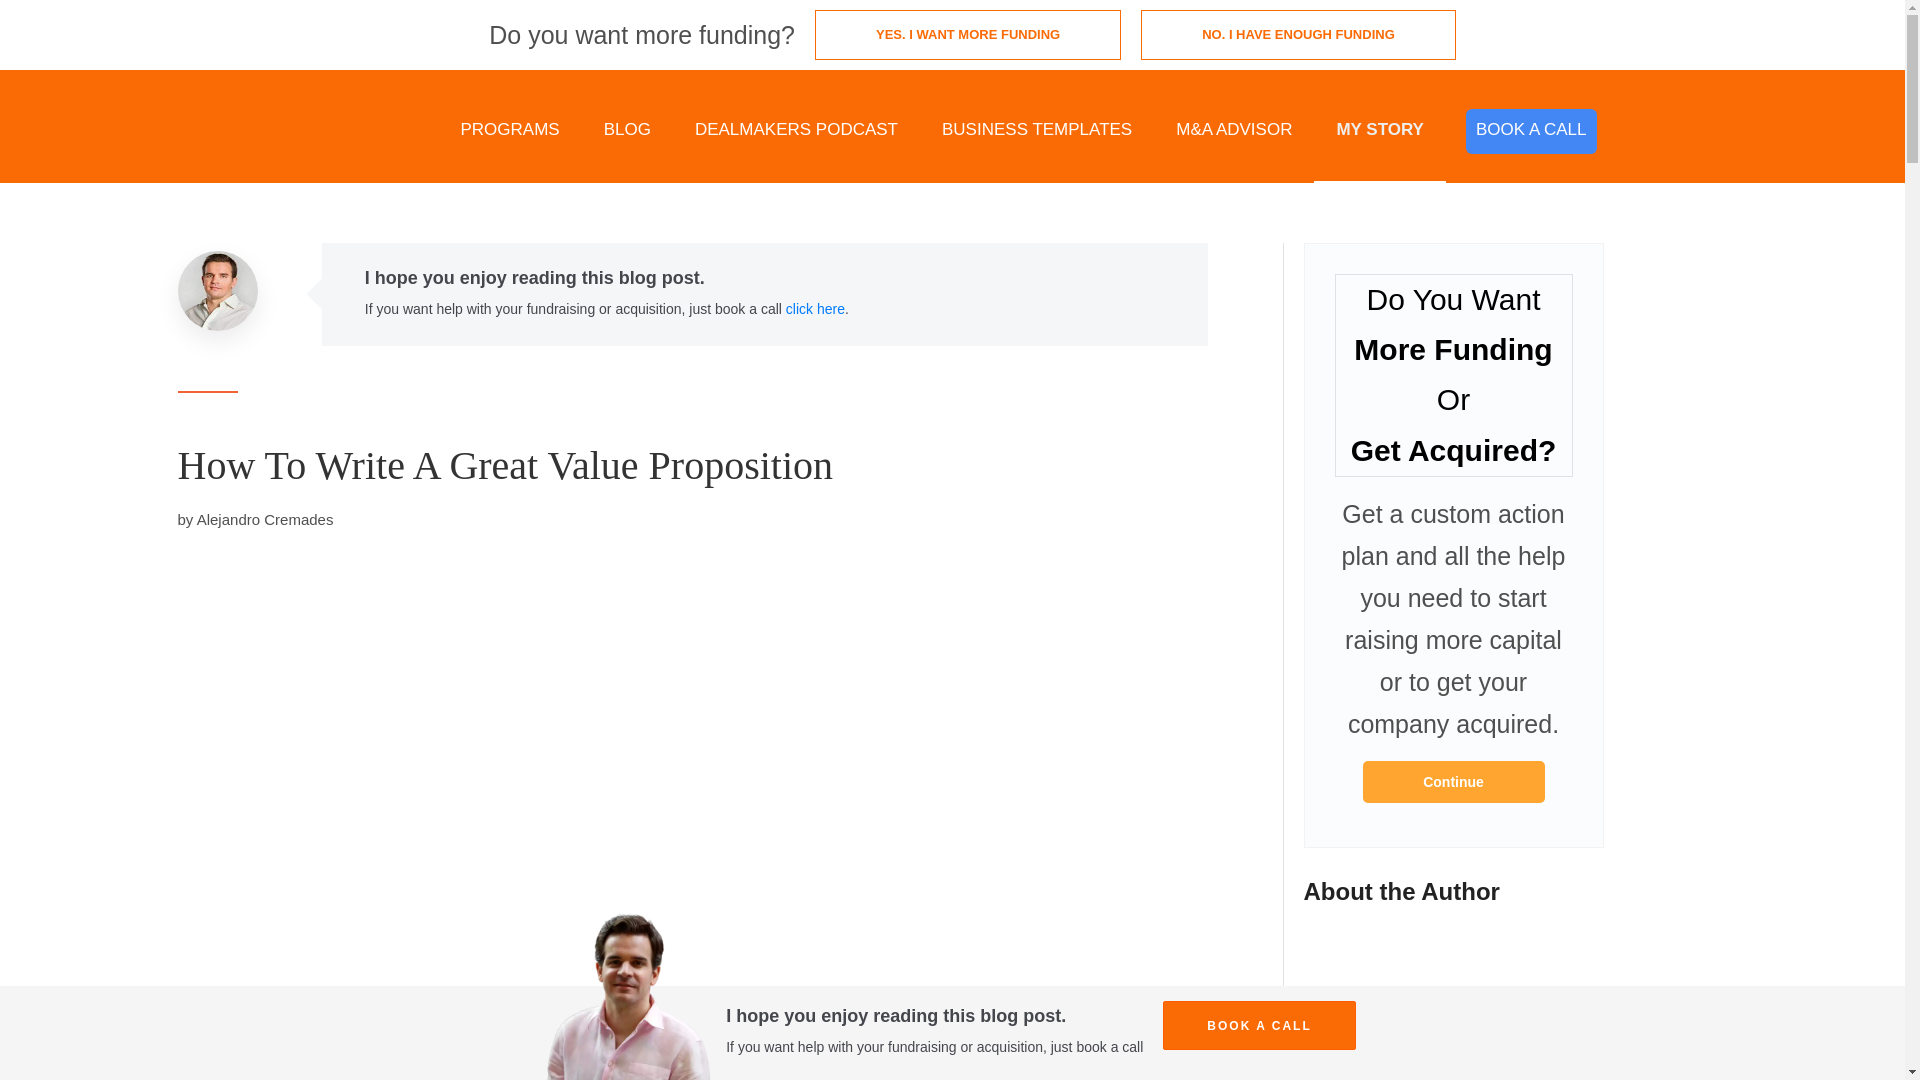 The image size is (1920, 1080). Describe the element at coordinates (1036, 130) in the screenshot. I see `BUSINESS TEMPLATES` at that location.